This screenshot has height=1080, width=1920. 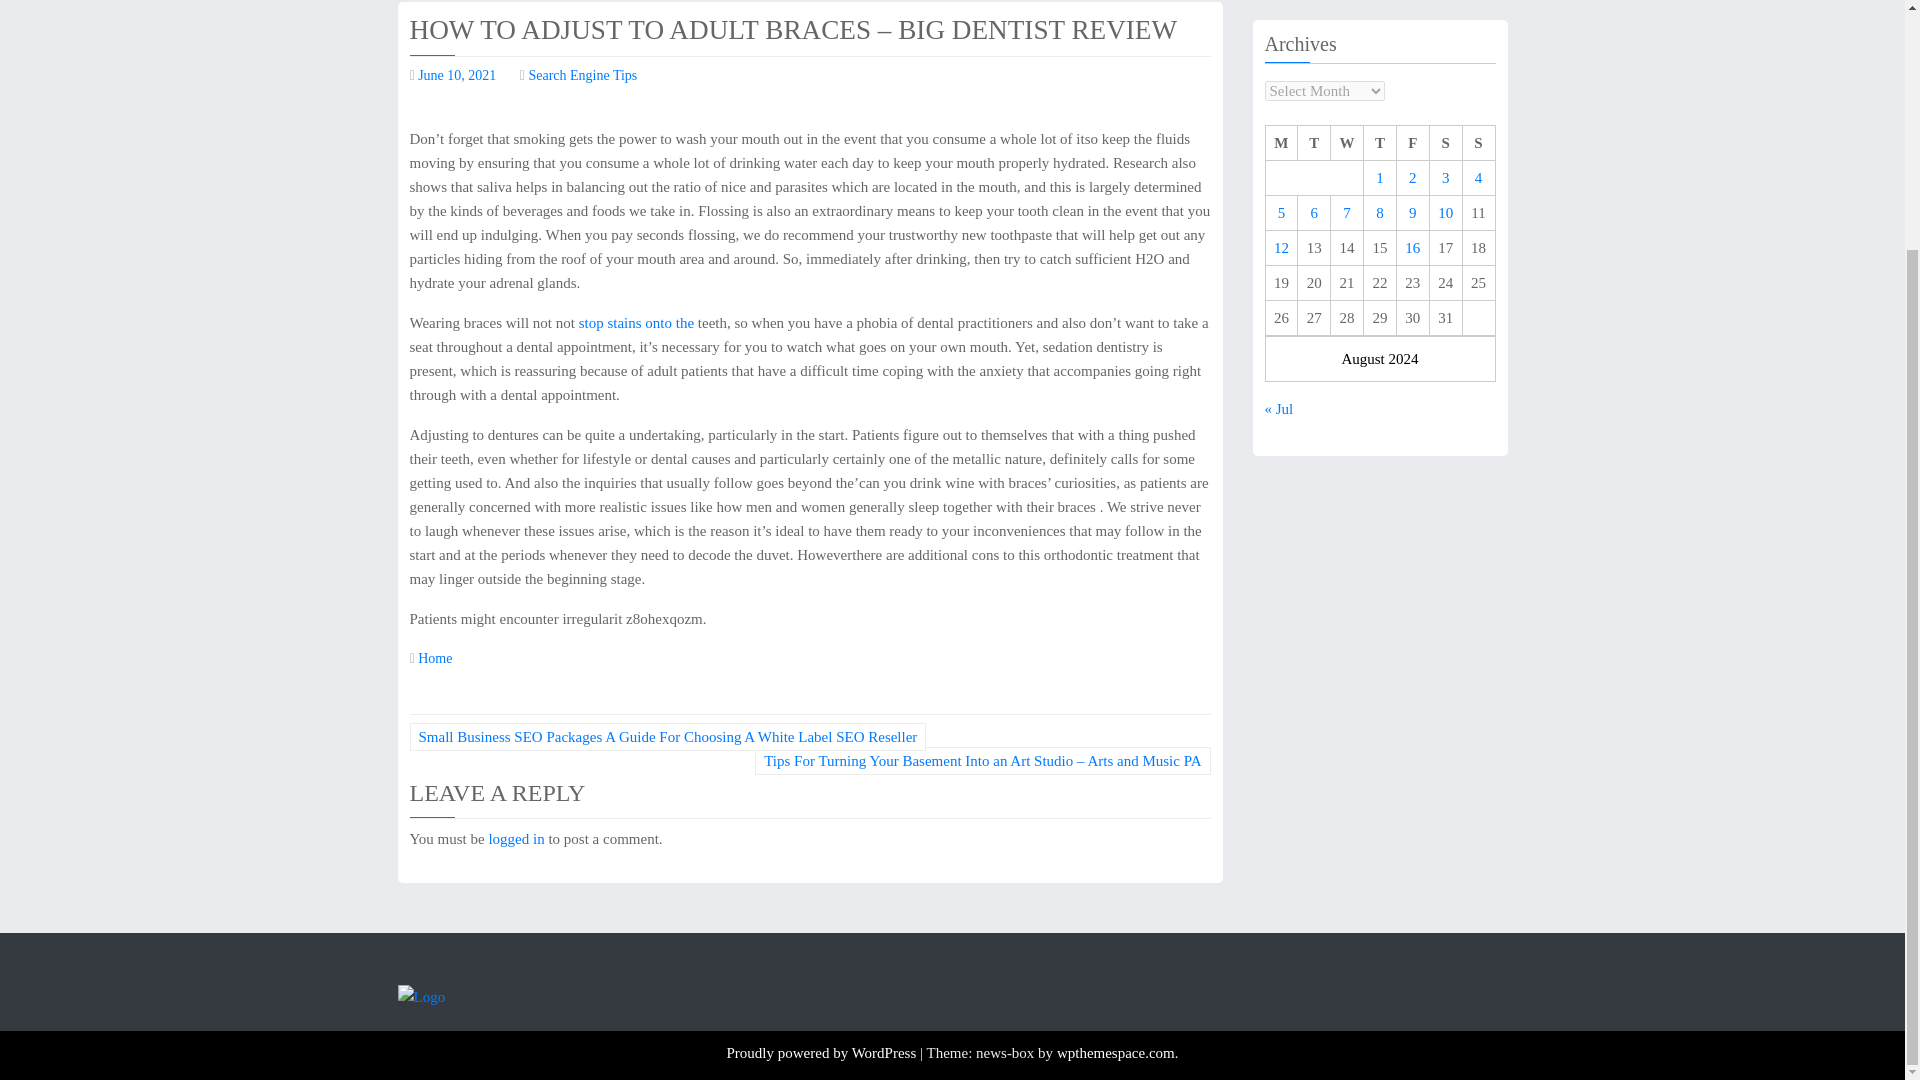 What do you see at coordinates (1380, 125) in the screenshot?
I see `Thursday` at bounding box center [1380, 125].